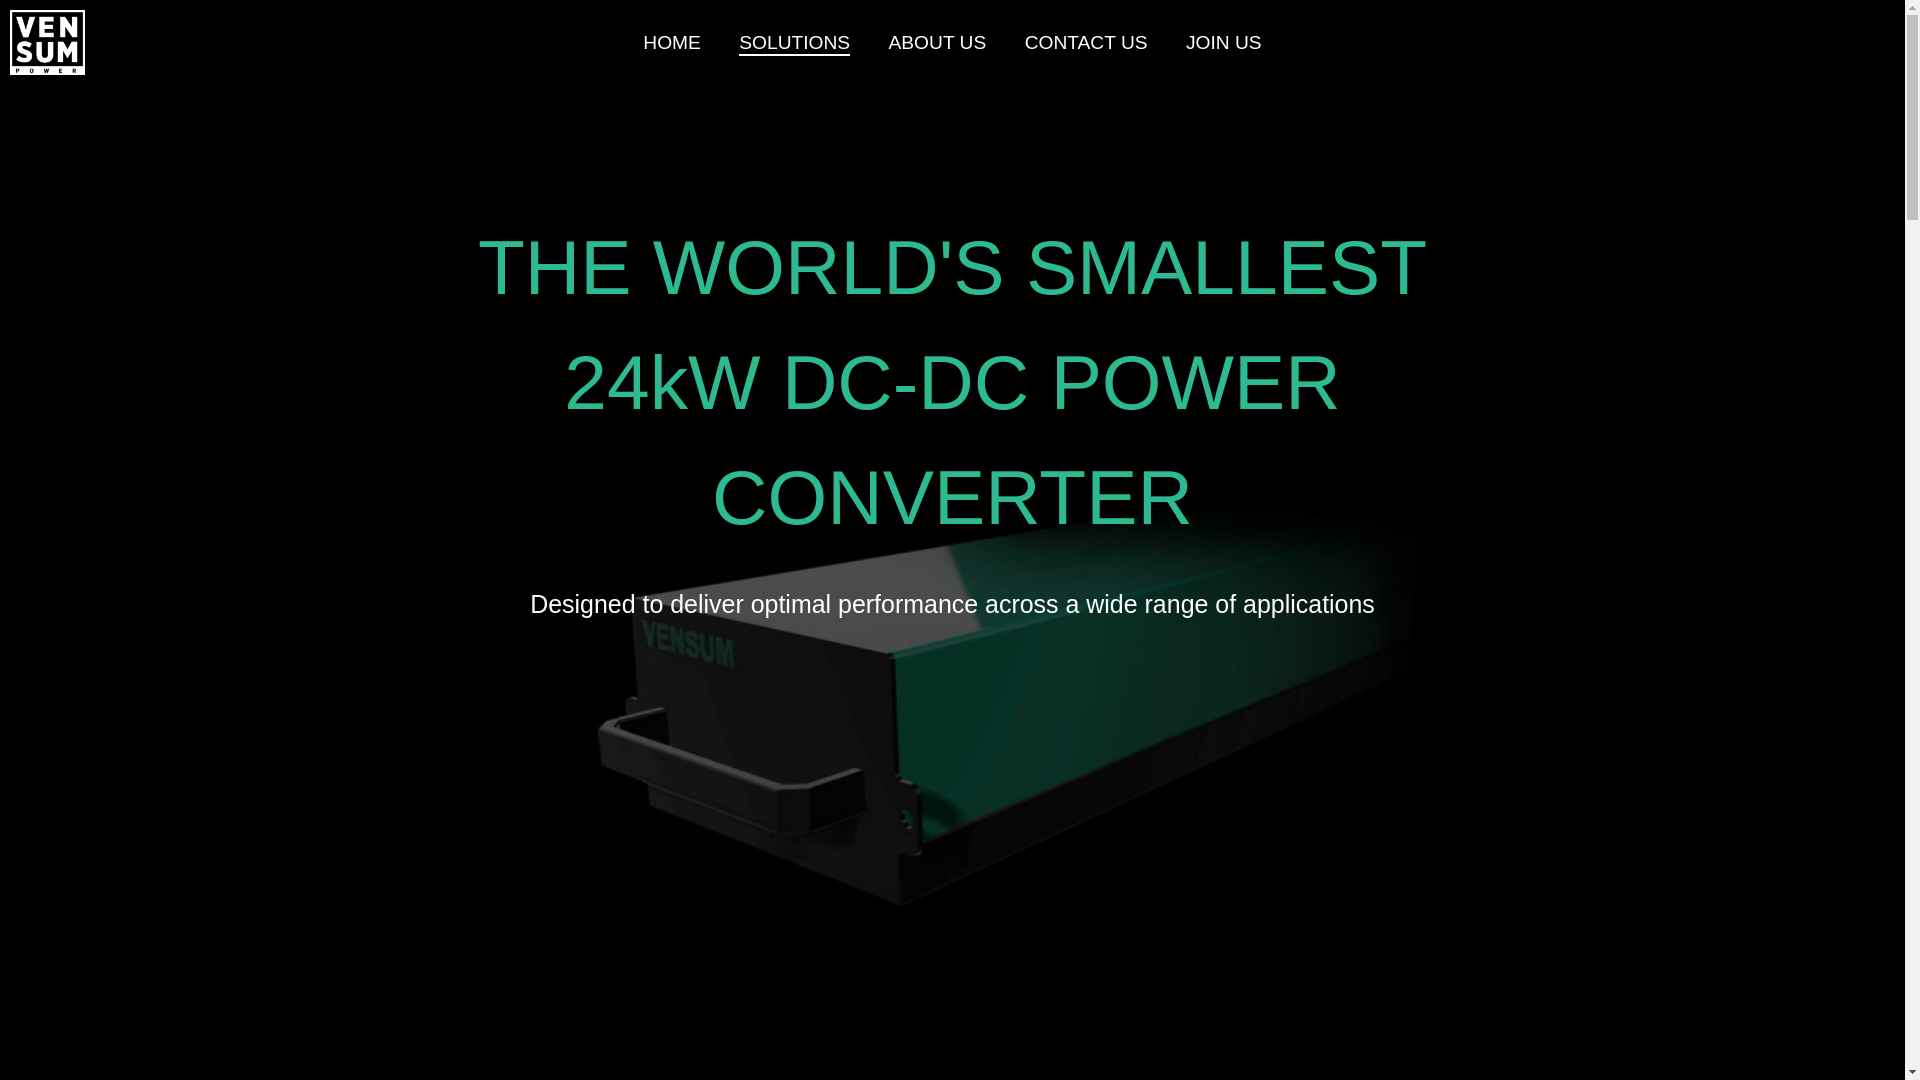  What do you see at coordinates (794, 43) in the screenshot?
I see `SOLUTIONS` at bounding box center [794, 43].